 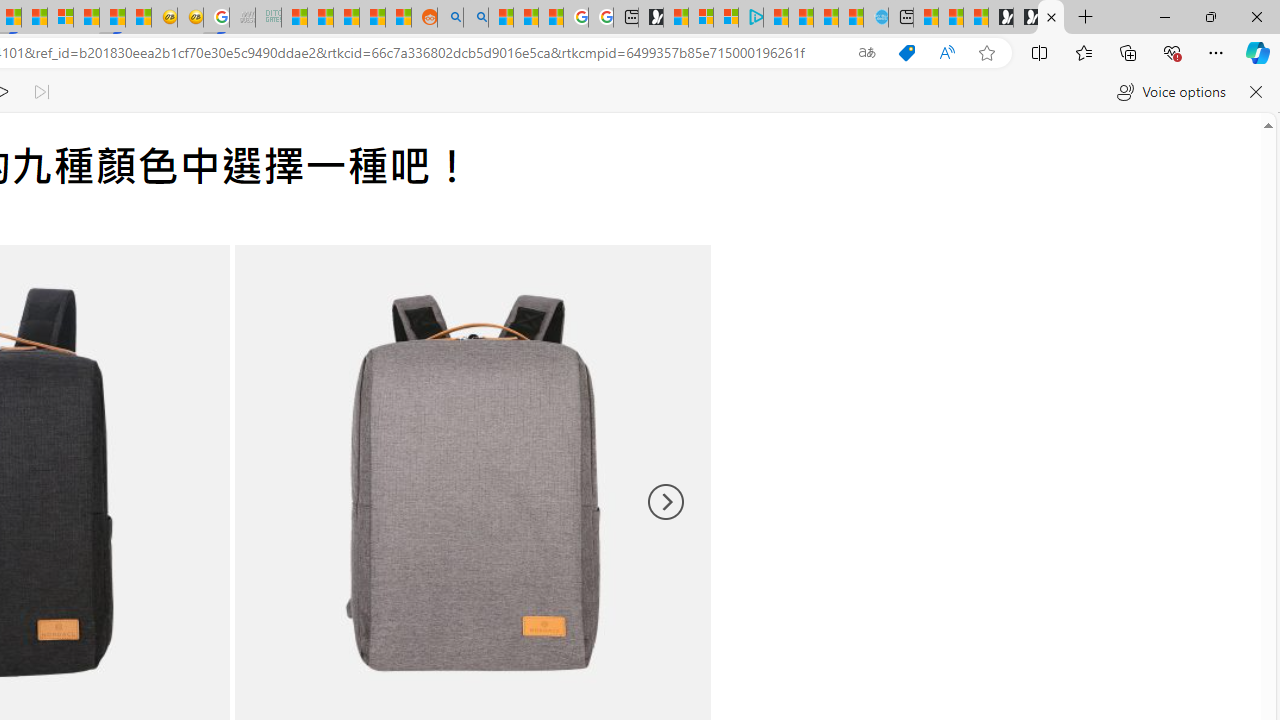 What do you see at coordinates (986, 53) in the screenshot?
I see `Add this page to favorites (Ctrl+D)` at bounding box center [986, 53].